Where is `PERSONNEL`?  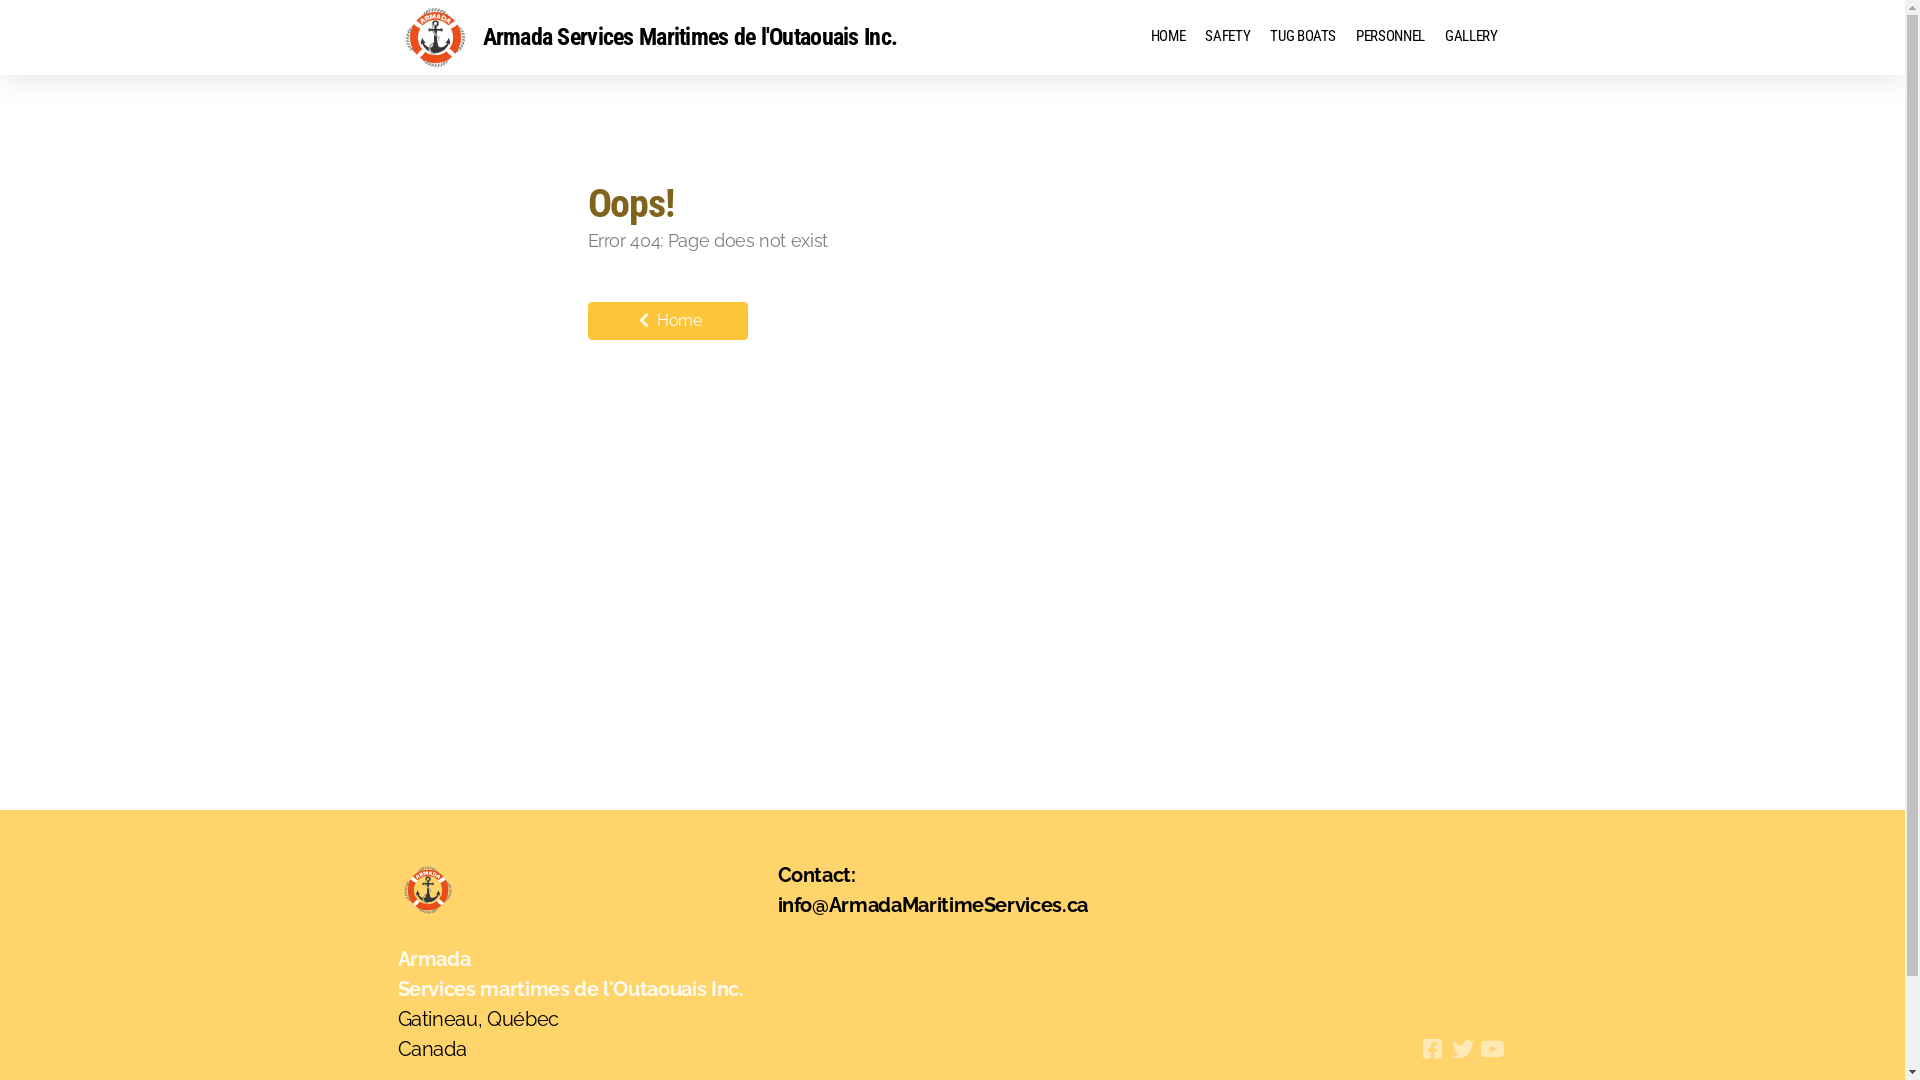
PERSONNEL is located at coordinates (1390, 37).